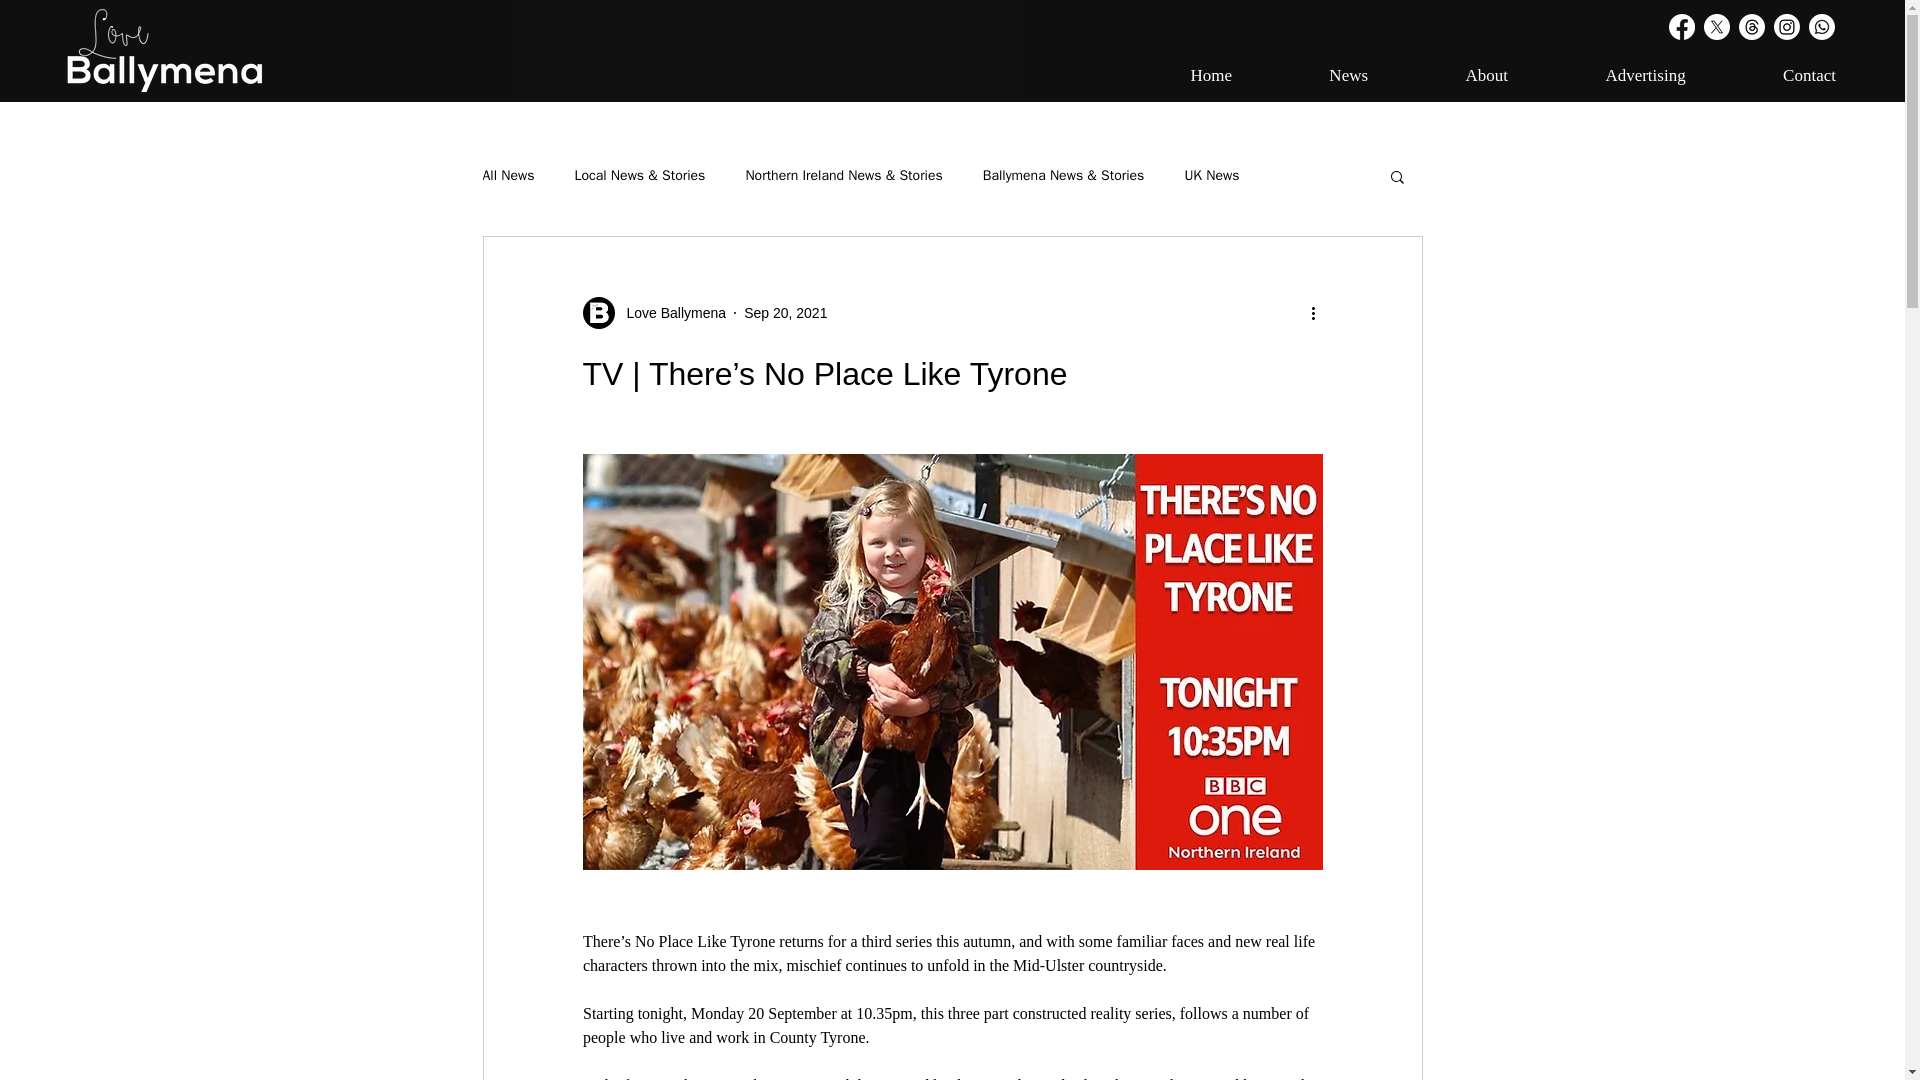 The image size is (1920, 1080). I want to click on Home, so click(1176, 76).